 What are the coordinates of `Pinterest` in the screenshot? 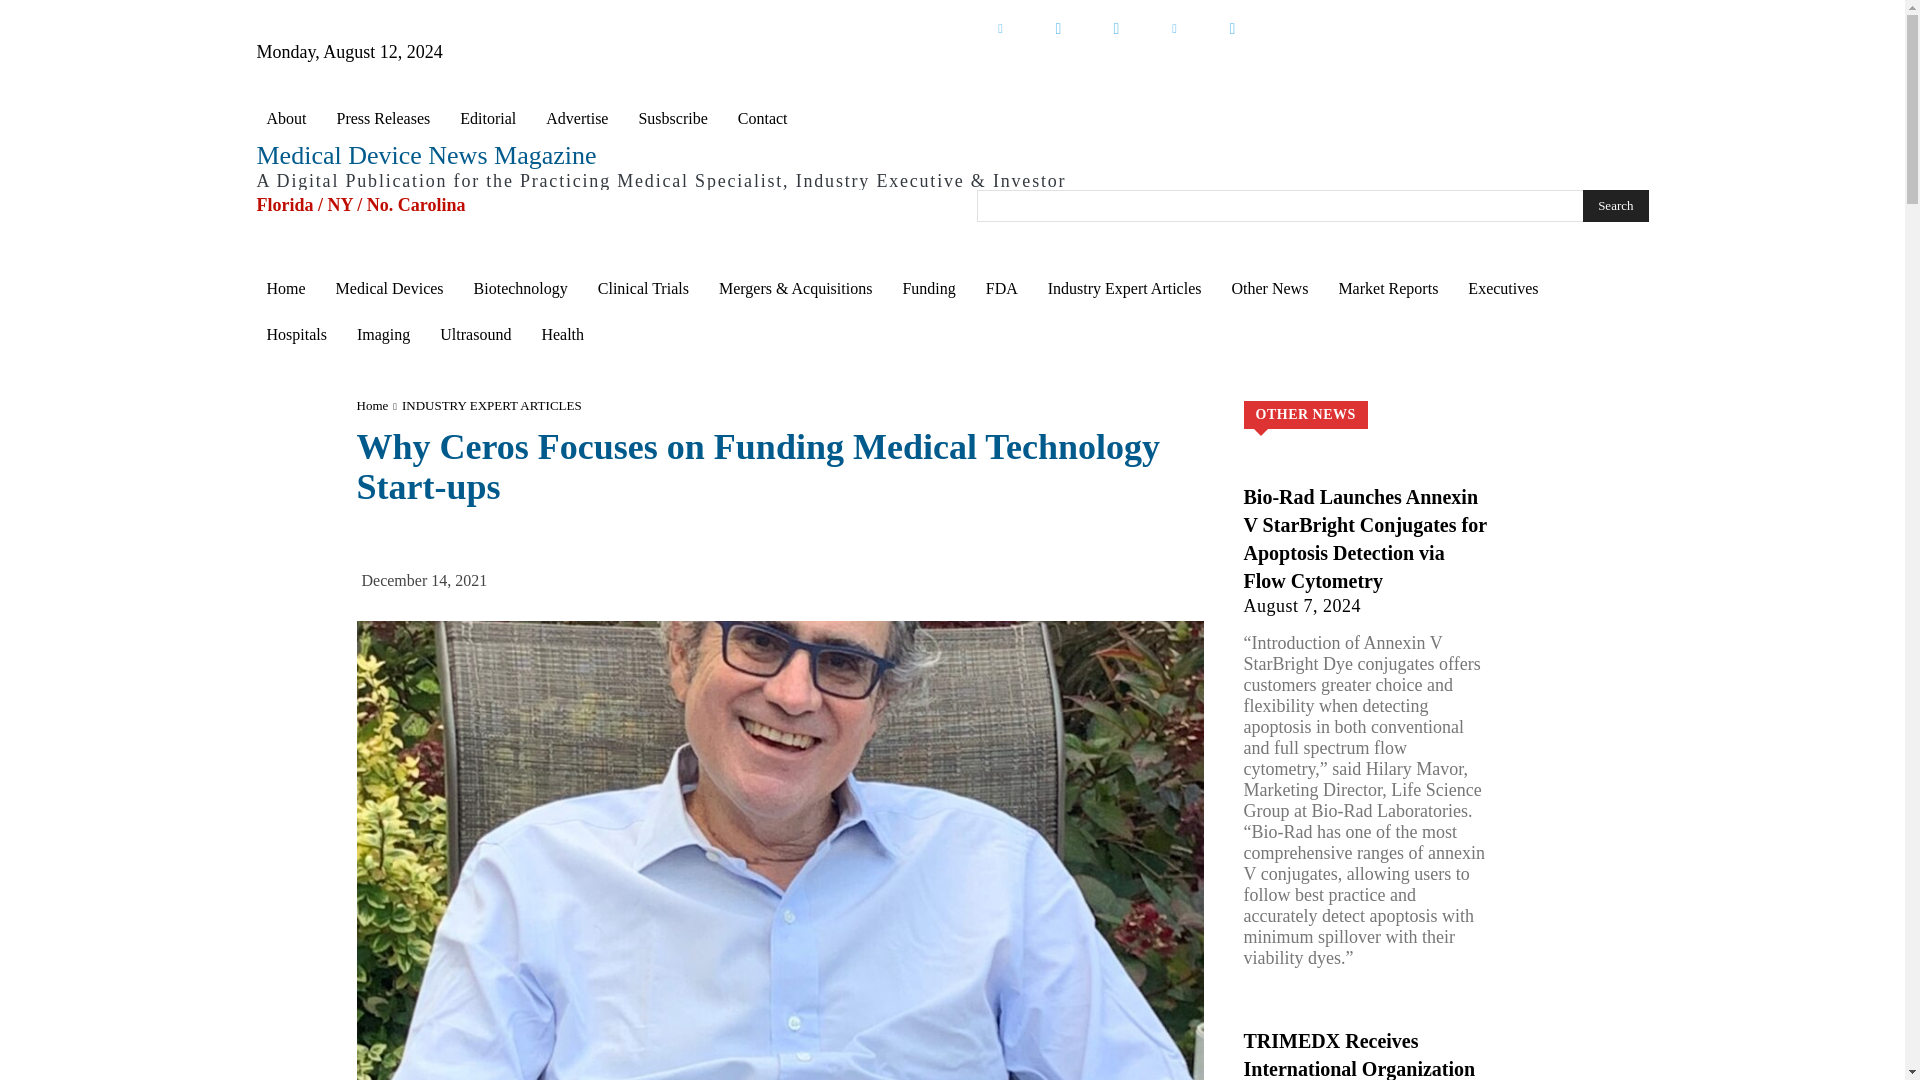 It's located at (1174, 28).